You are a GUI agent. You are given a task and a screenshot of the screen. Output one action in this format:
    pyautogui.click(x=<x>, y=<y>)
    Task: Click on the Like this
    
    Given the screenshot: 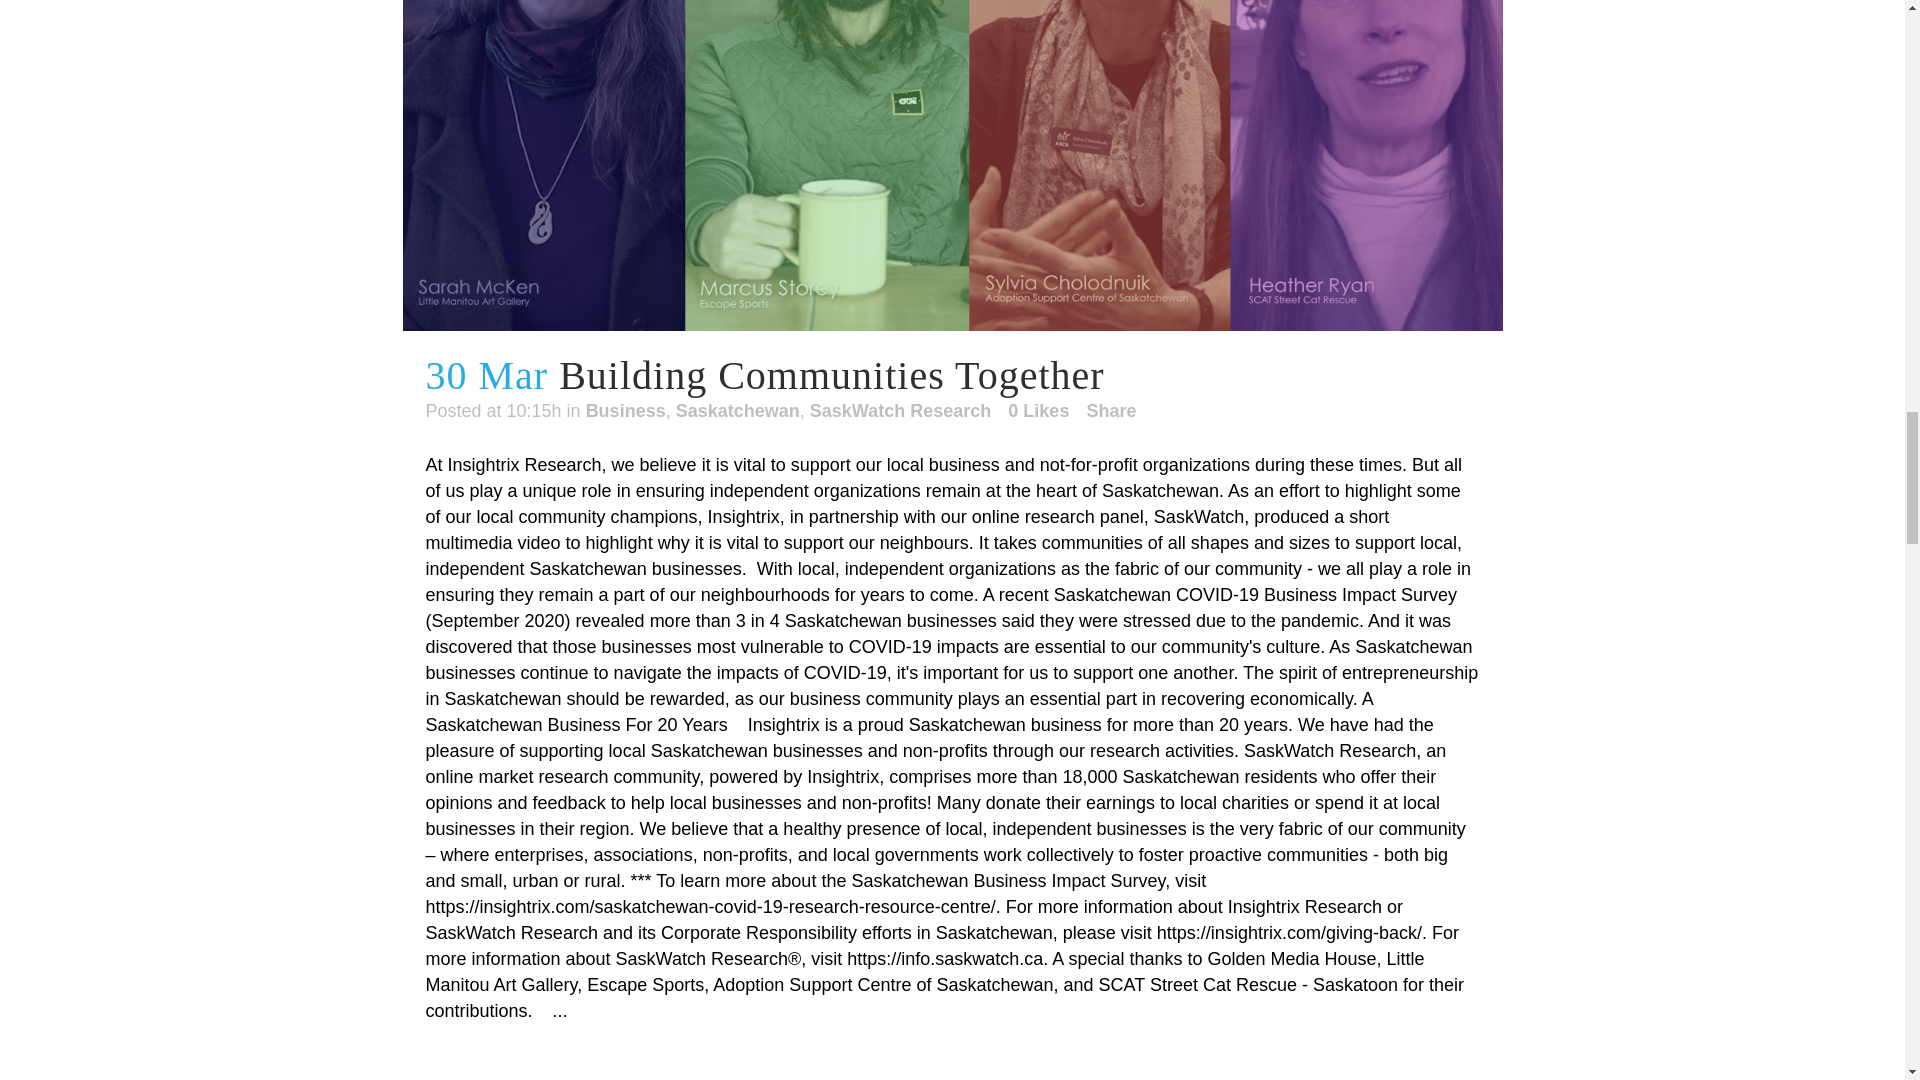 What is the action you would take?
    pyautogui.click(x=1038, y=410)
    